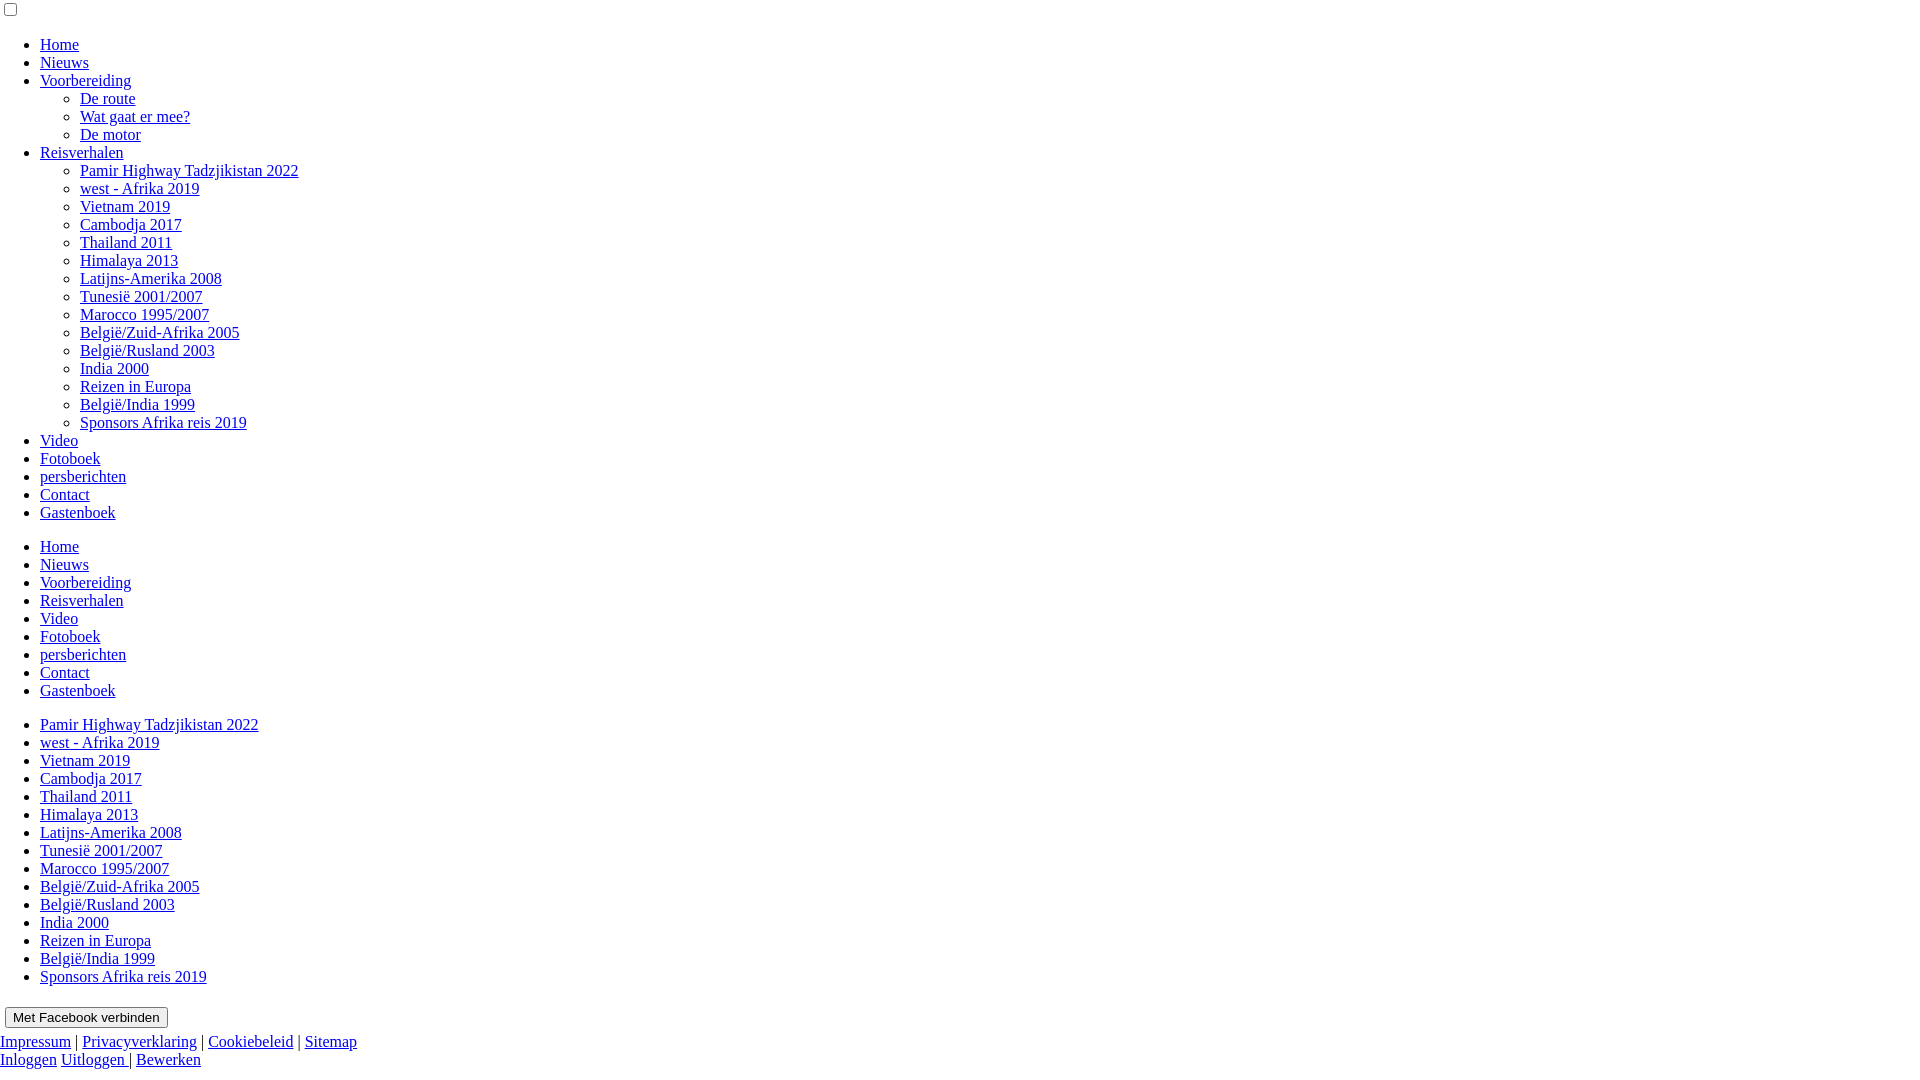 The width and height of the screenshot is (1920, 1080). Describe the element at coordinates (78, 690) in the screenshot. I see `Gastenboek` at that location.